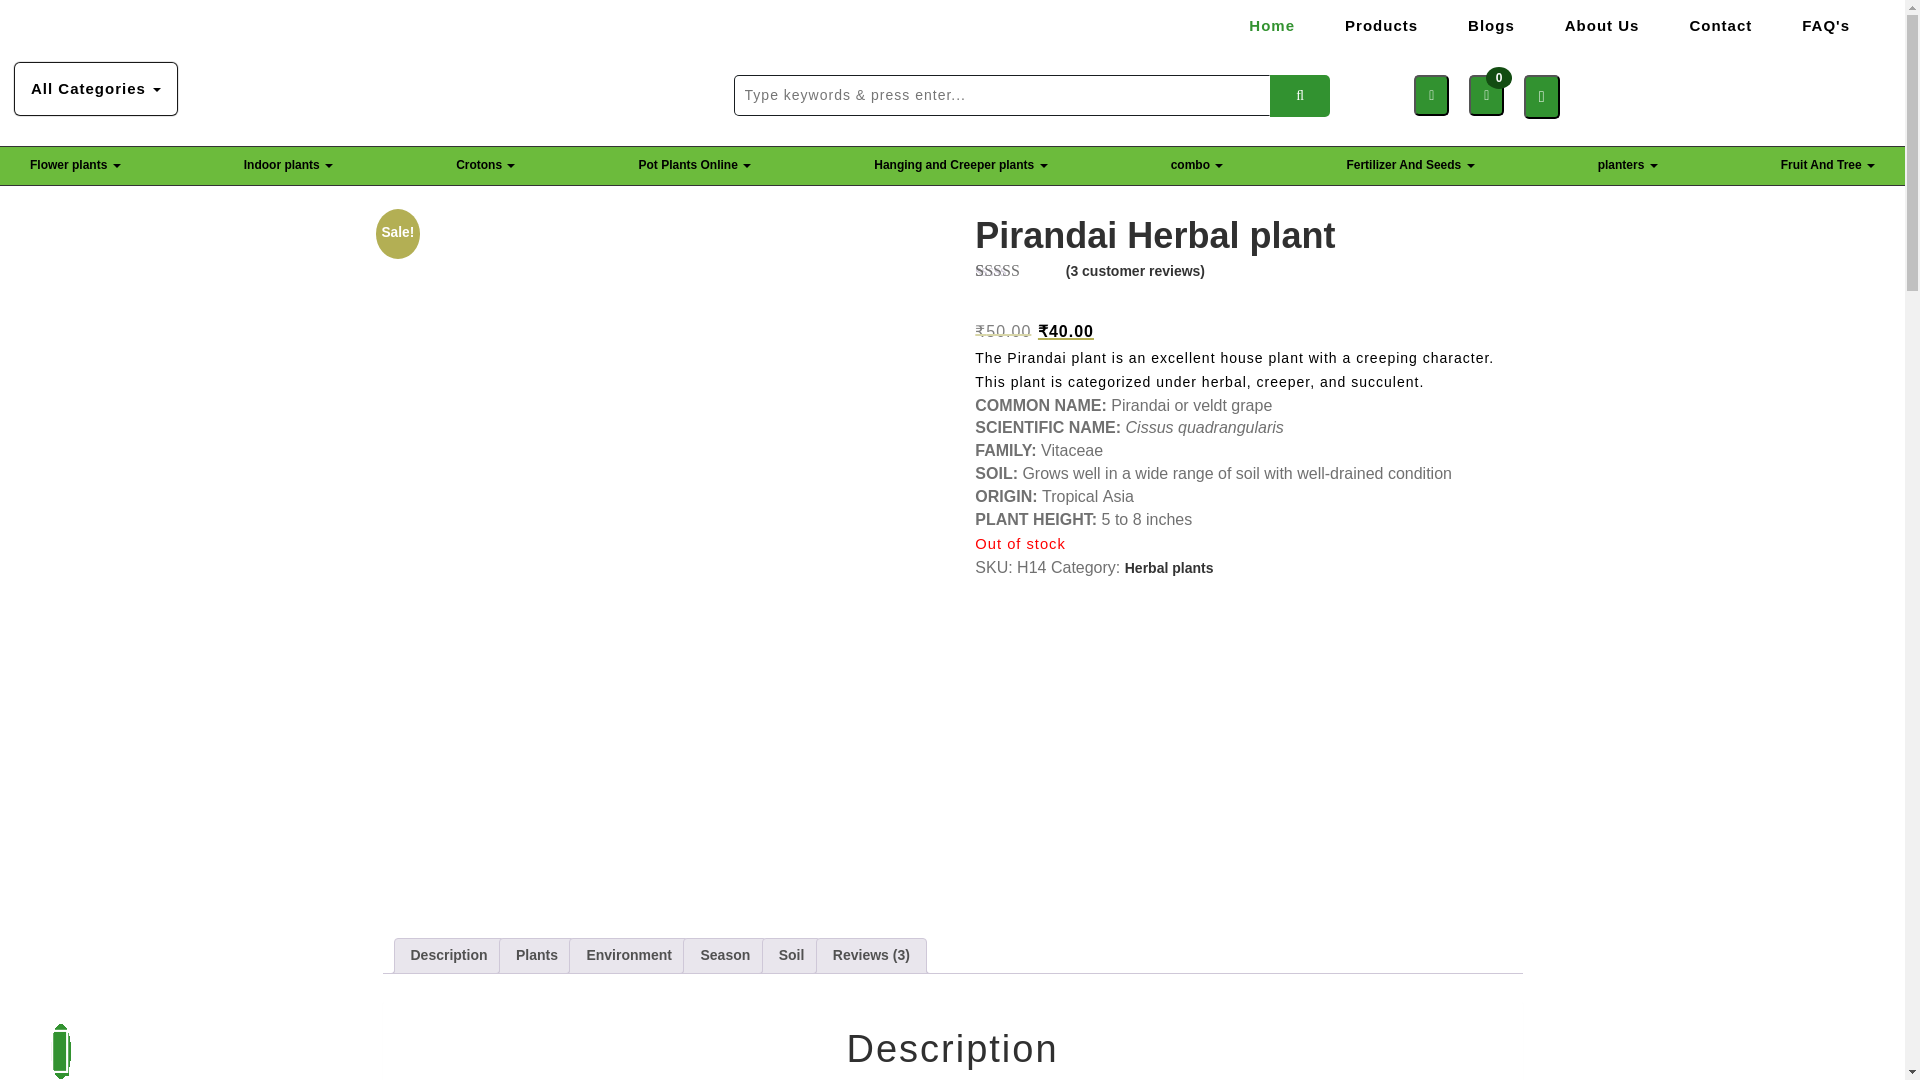  Describe the element at coordinates (1300, 94) in the screenshot. I see `product` at that location.